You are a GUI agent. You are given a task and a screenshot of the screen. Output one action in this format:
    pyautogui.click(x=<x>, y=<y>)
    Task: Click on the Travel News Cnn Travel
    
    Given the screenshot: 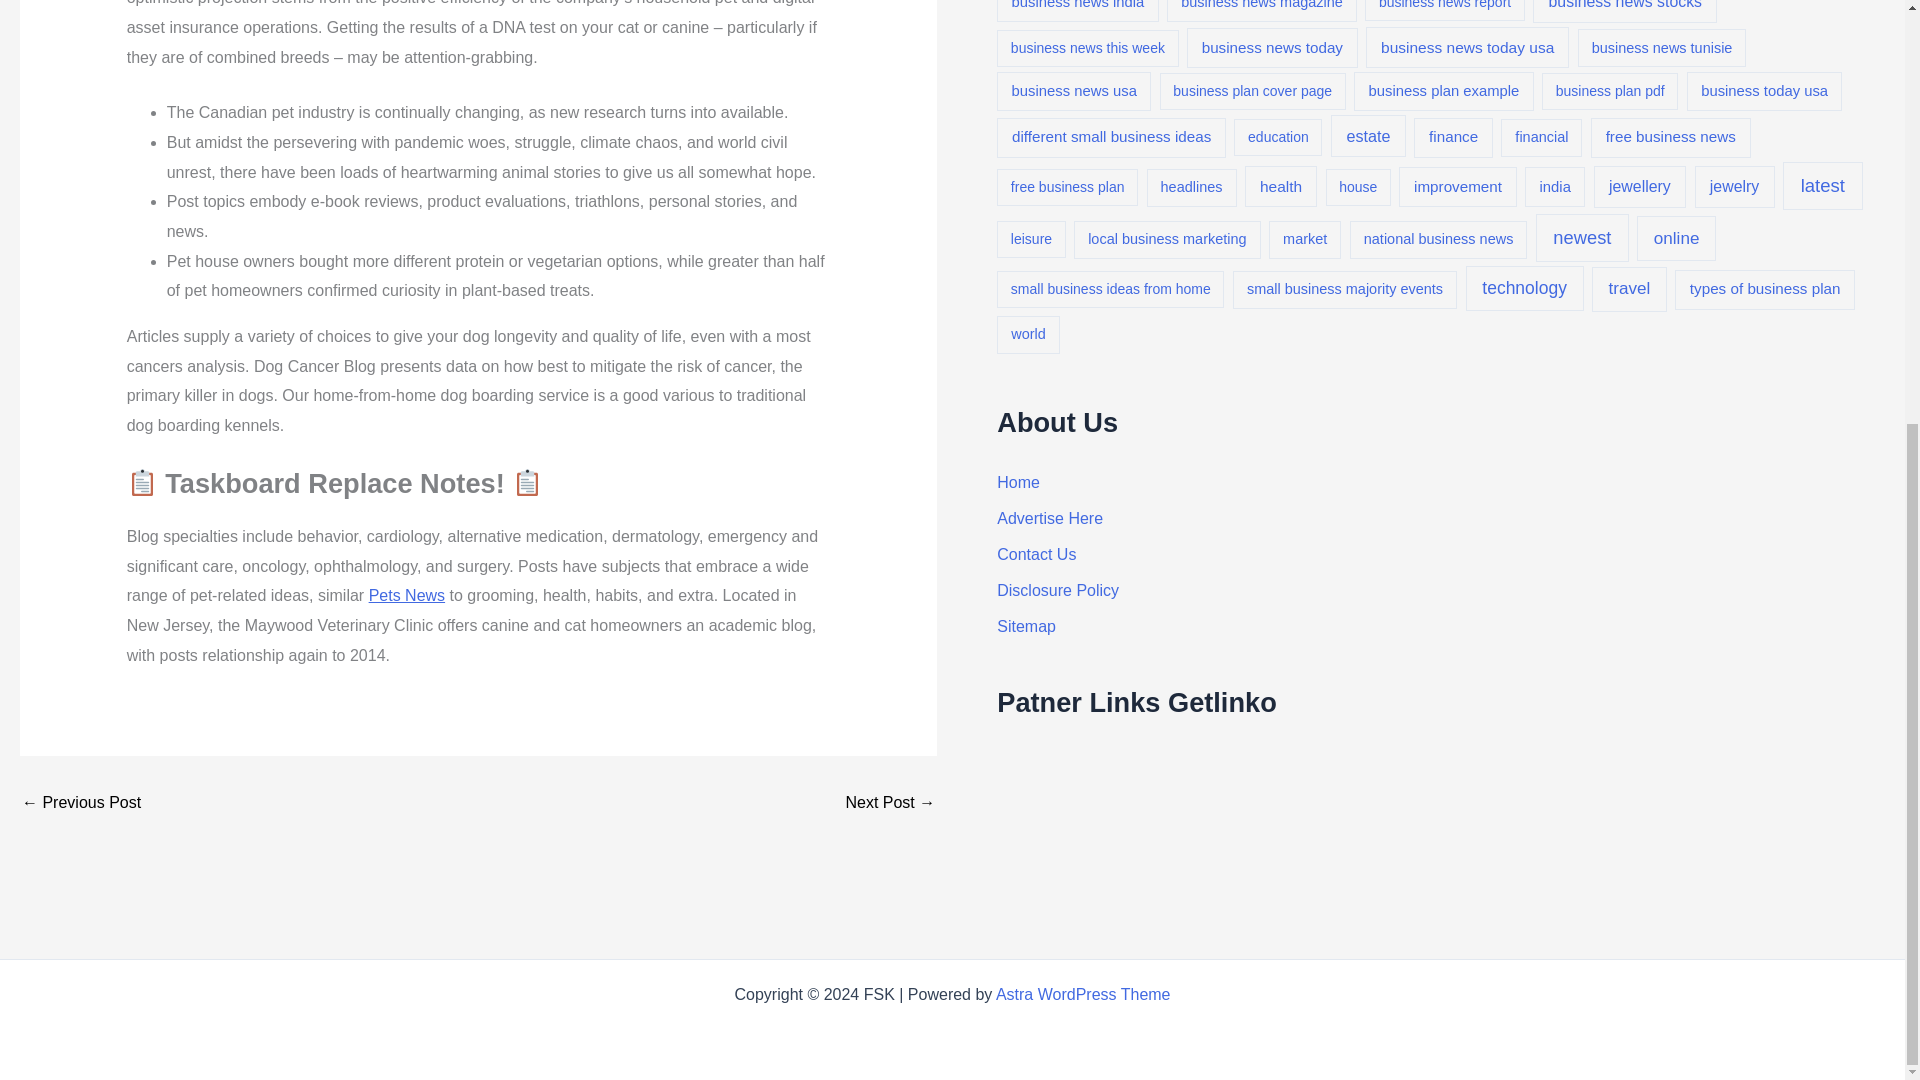 What is the action you would take?
    pyautogui.click(x=80, y=802)
    